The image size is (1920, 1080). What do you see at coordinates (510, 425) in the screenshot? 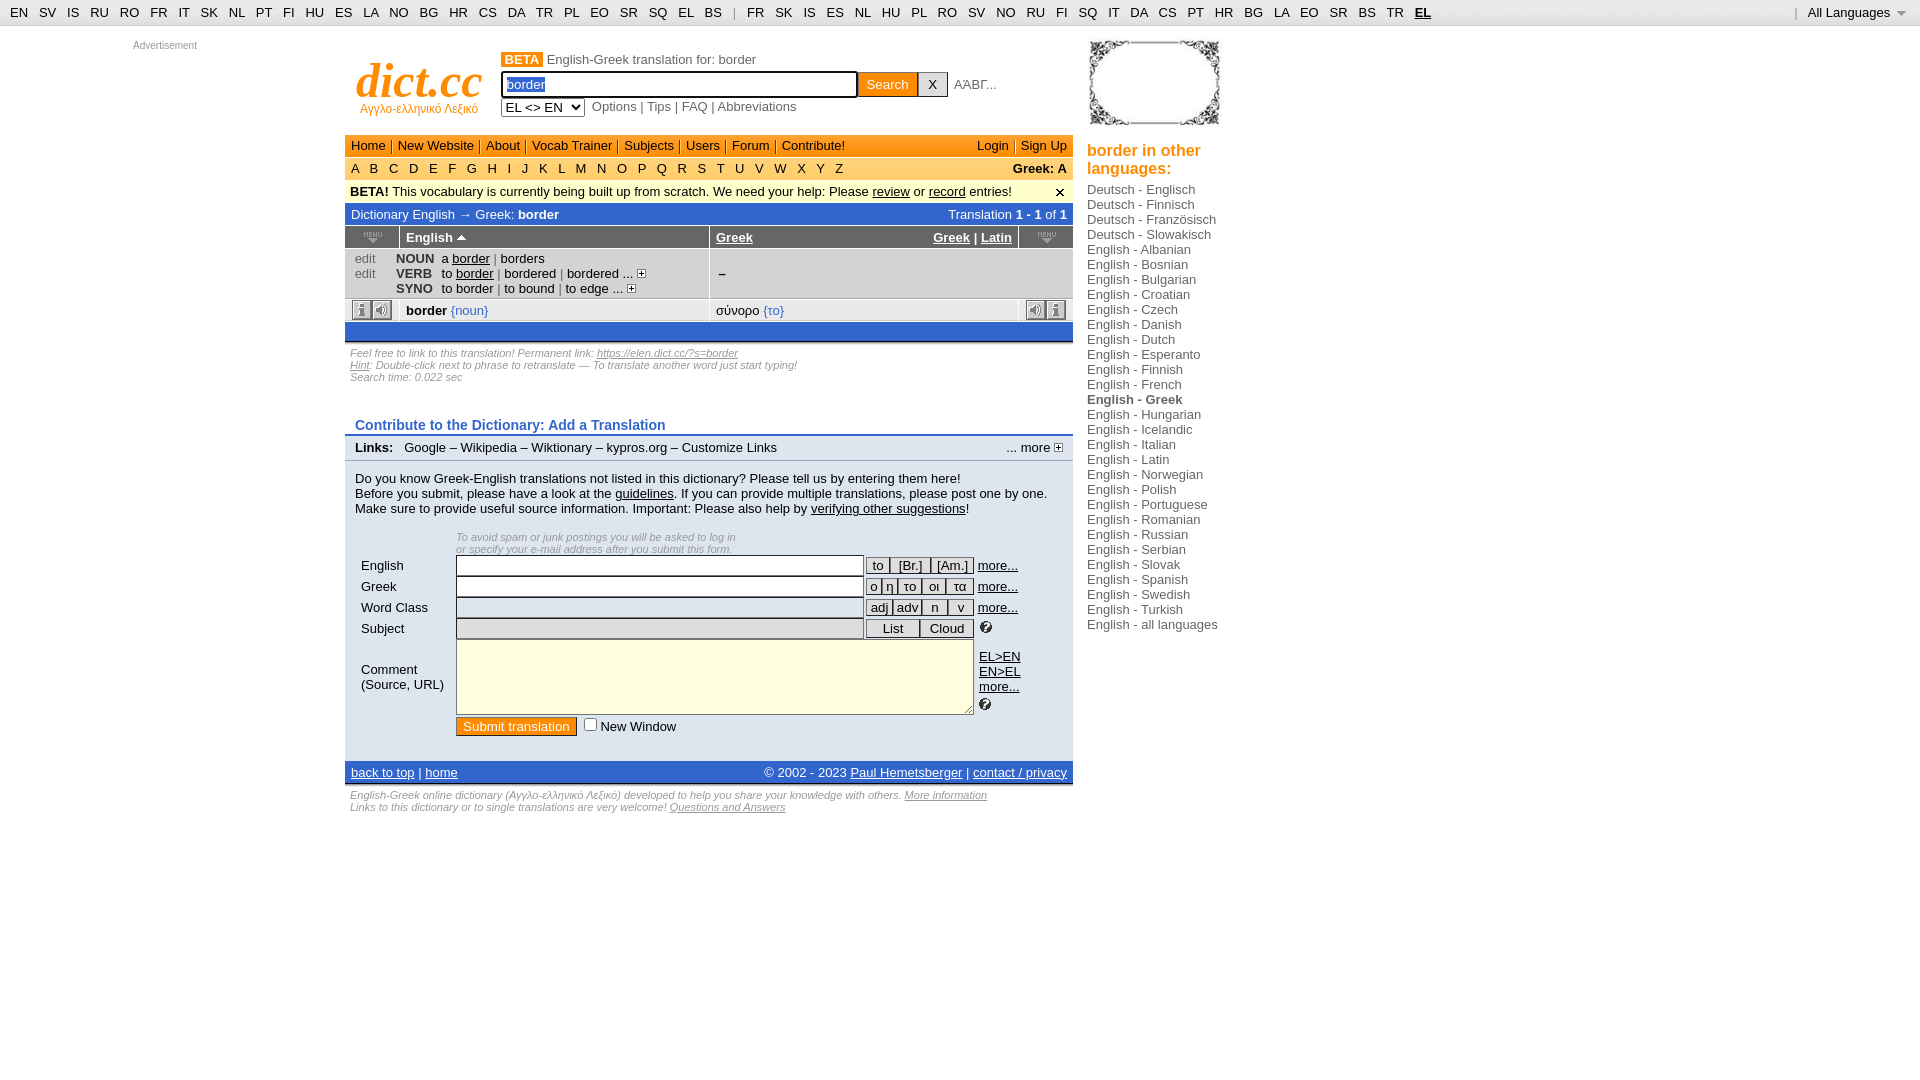
I see `Contribute to the Dictionary: Add a Translation` at bounding box center [510, 425].